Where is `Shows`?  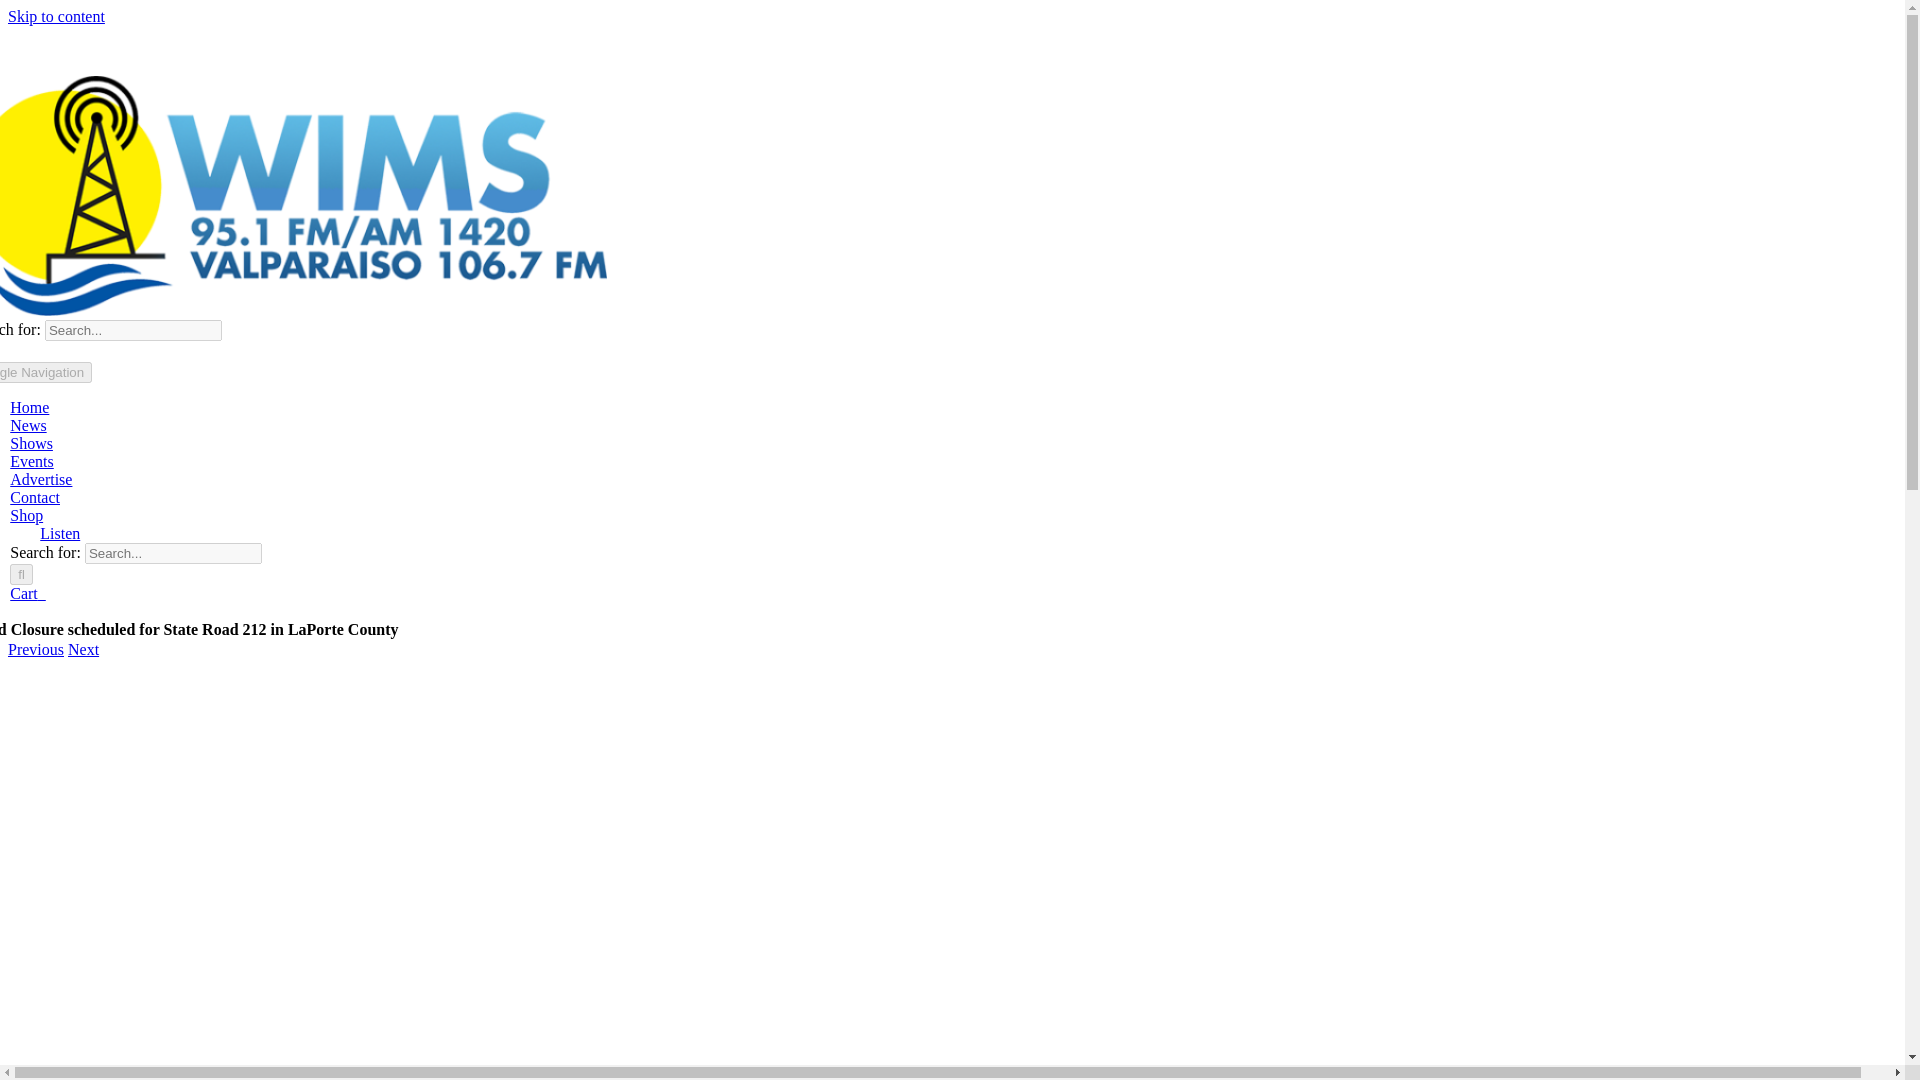 Shows is located at coordinates (31, 444).